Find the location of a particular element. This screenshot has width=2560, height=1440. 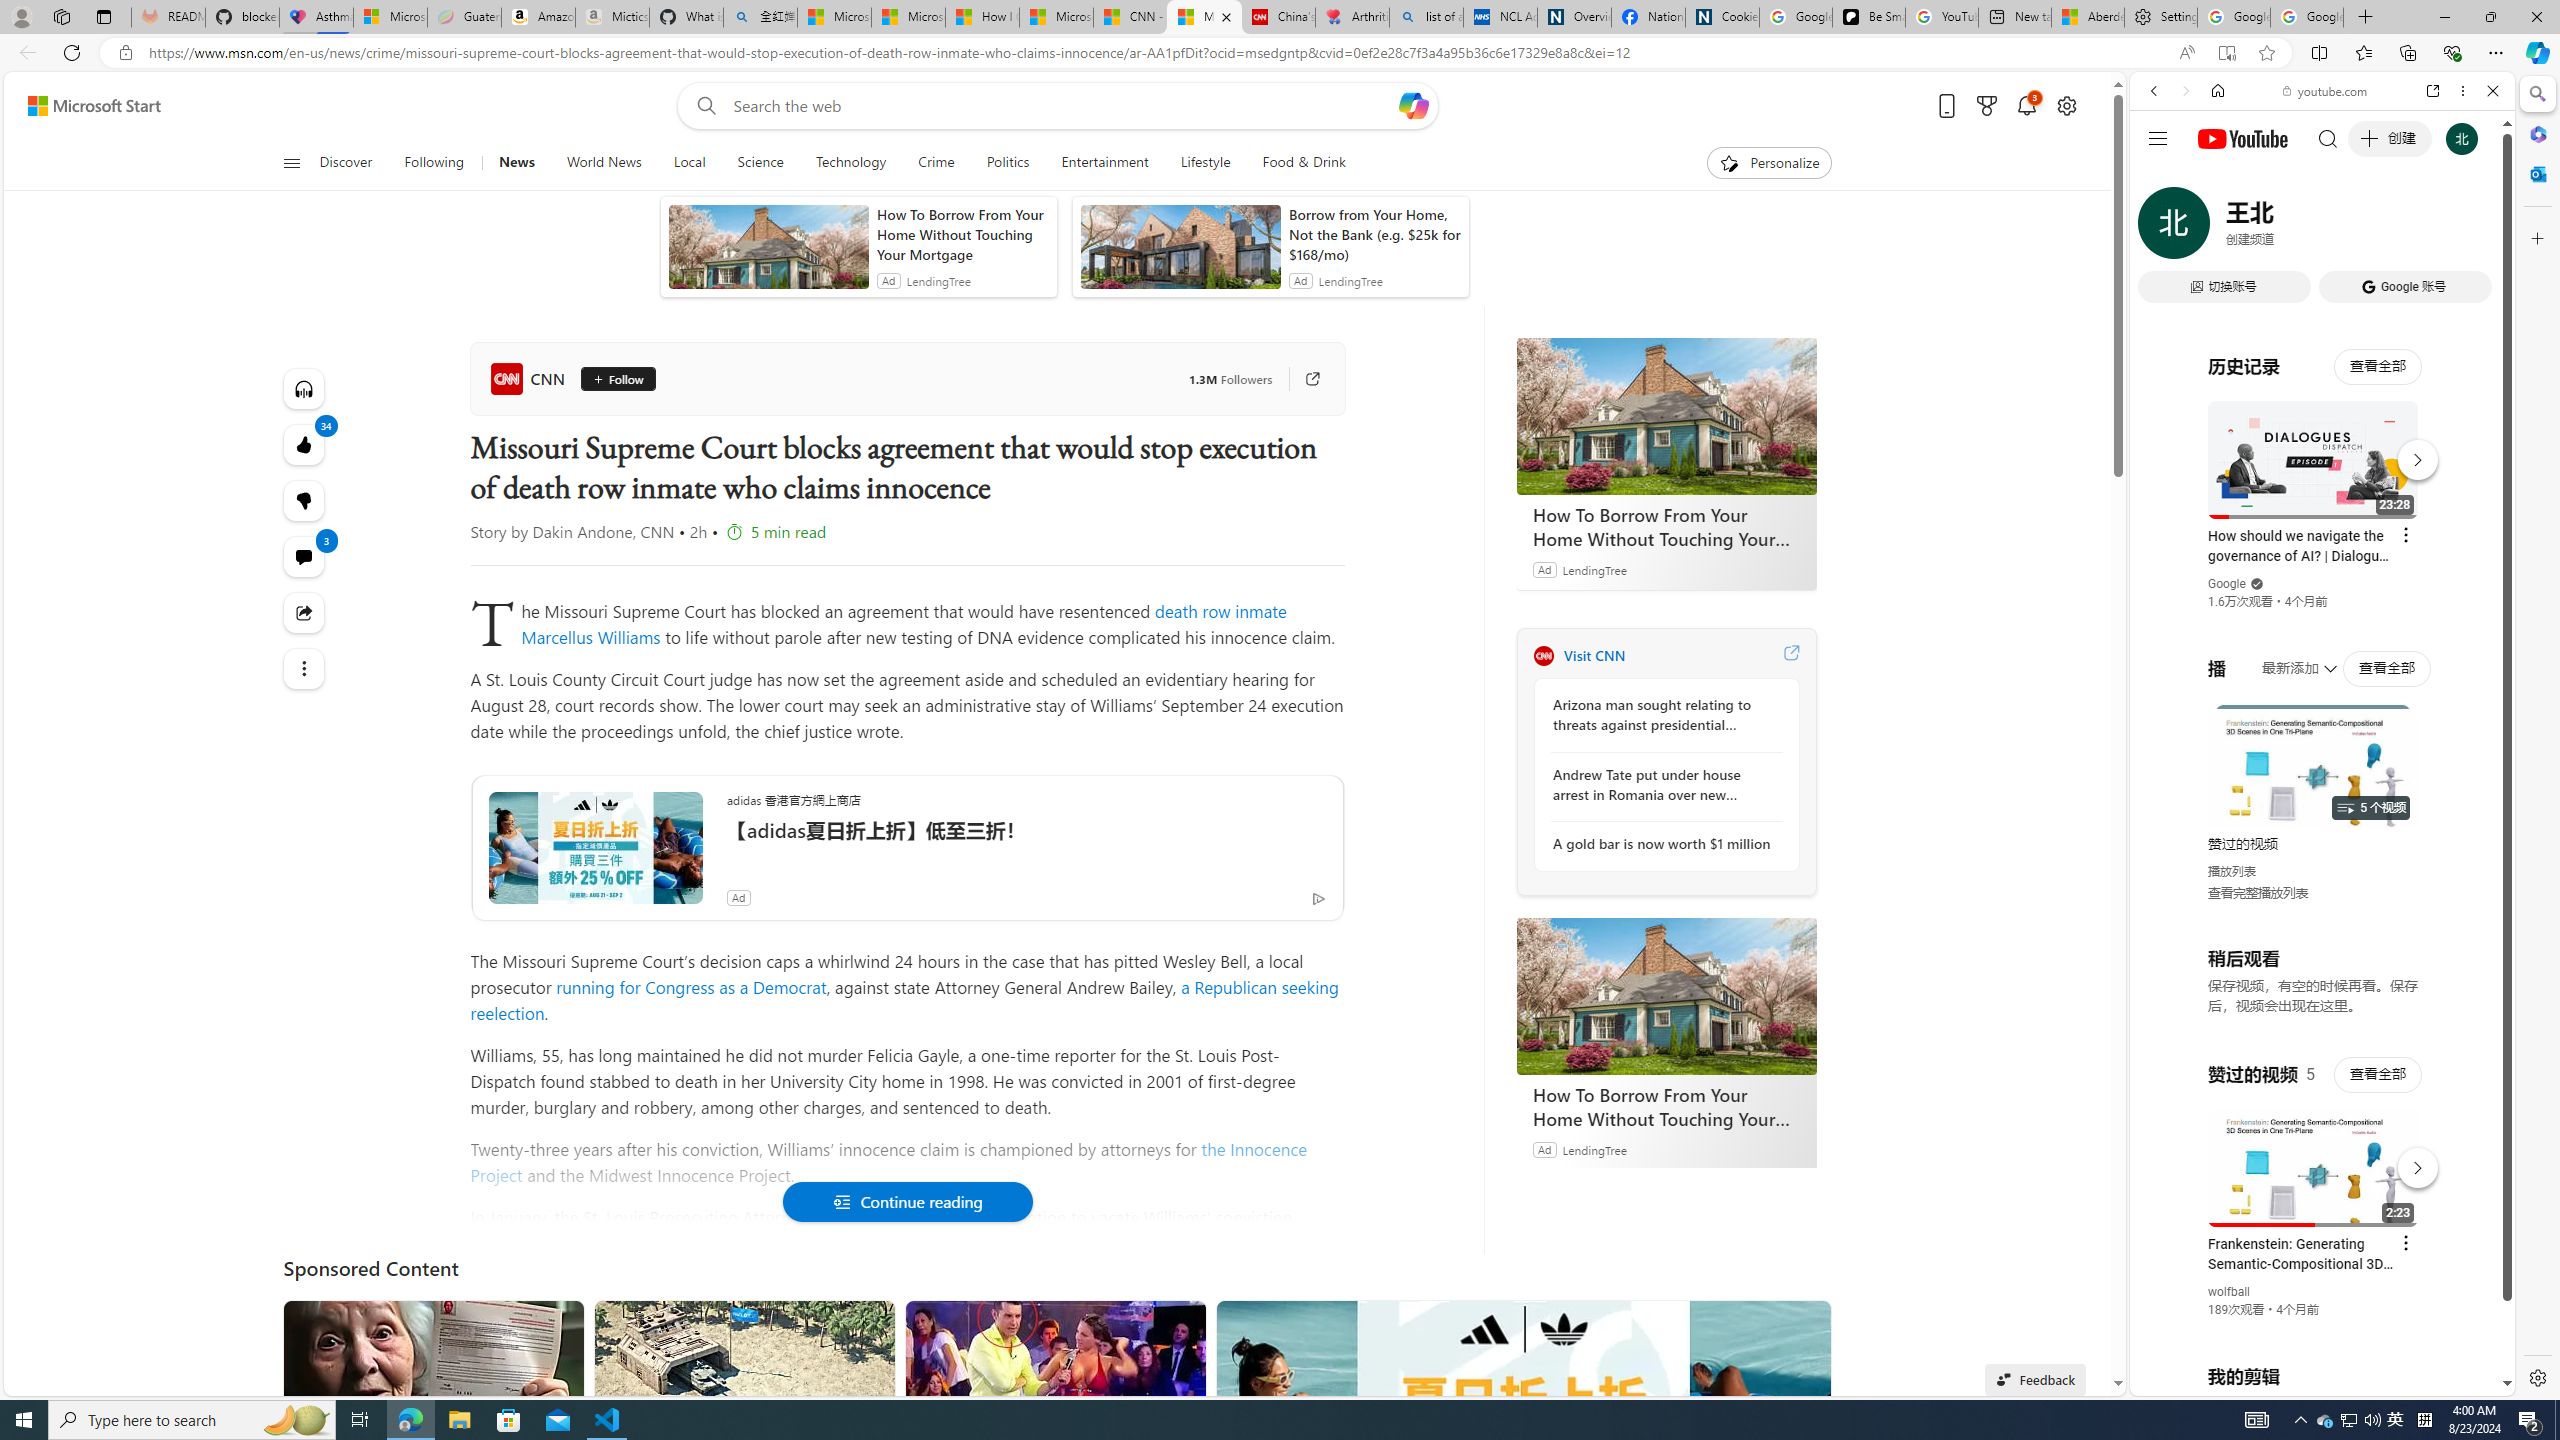

Following is located at coordinates (434, 163).